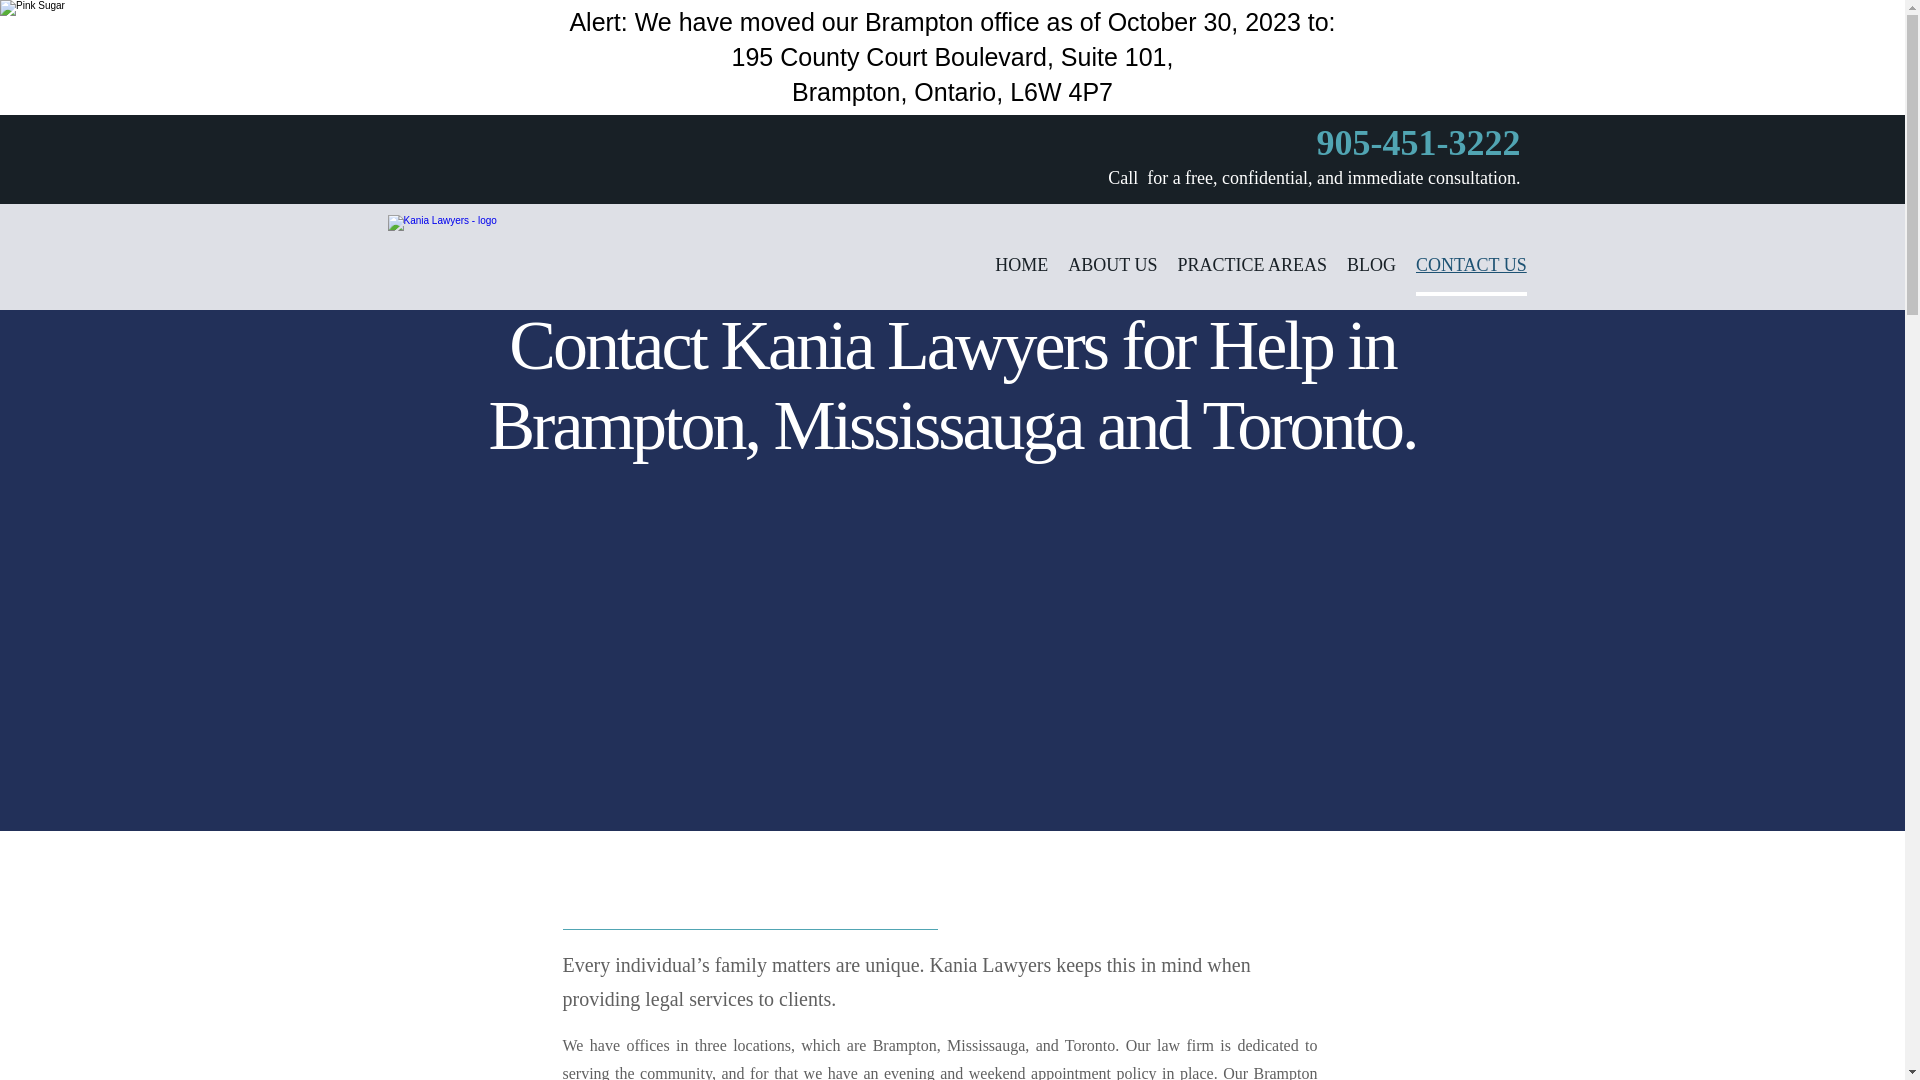 This screenshot has width=1920, height=1080. What do you see at coordinates (1418, 150) in the screenshot?
I see `905-451-3222` at bounding box center [1418, 150].